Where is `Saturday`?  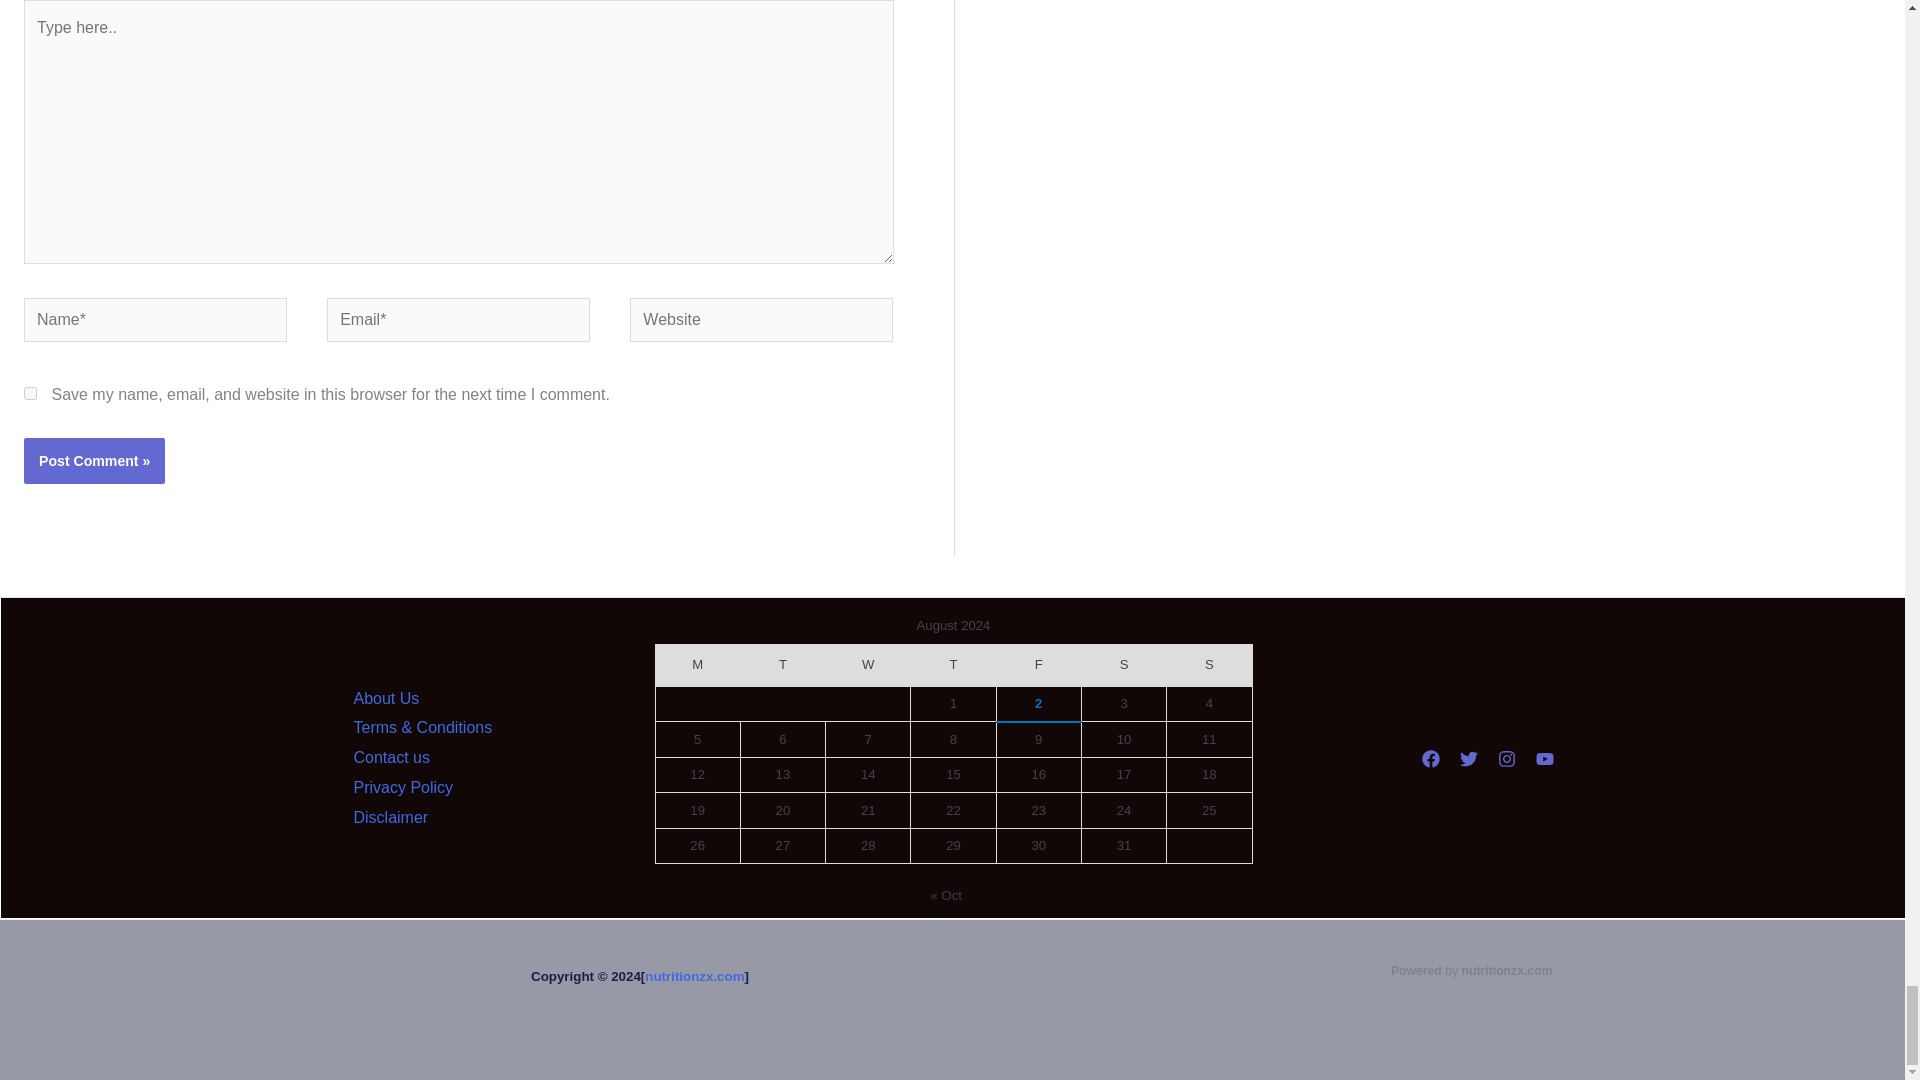
Saturday is located at coordinates (1122, 665).